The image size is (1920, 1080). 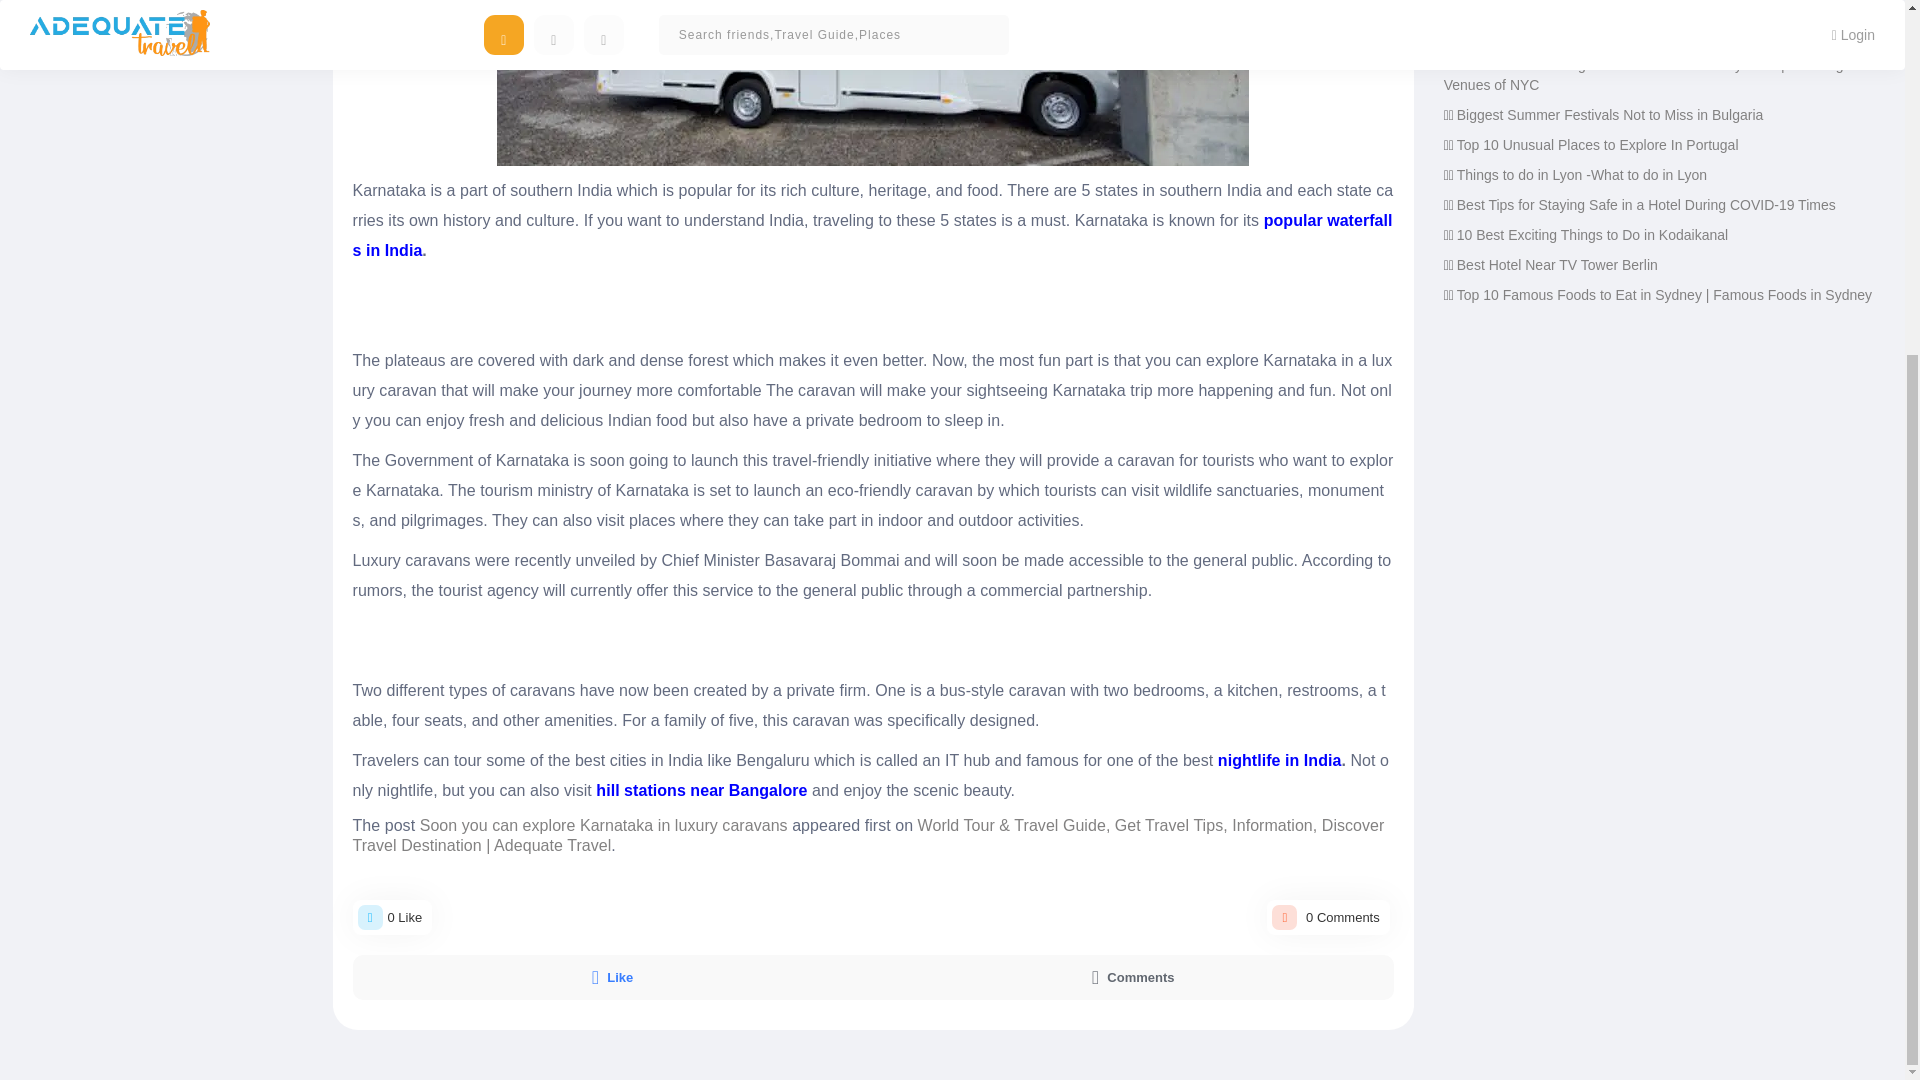 What do you see at coordinates (1598, 145) in the screenshot?
I see `Top 10 Unusual Places to Explore In Portugal` at bounding box center [1598, 145].